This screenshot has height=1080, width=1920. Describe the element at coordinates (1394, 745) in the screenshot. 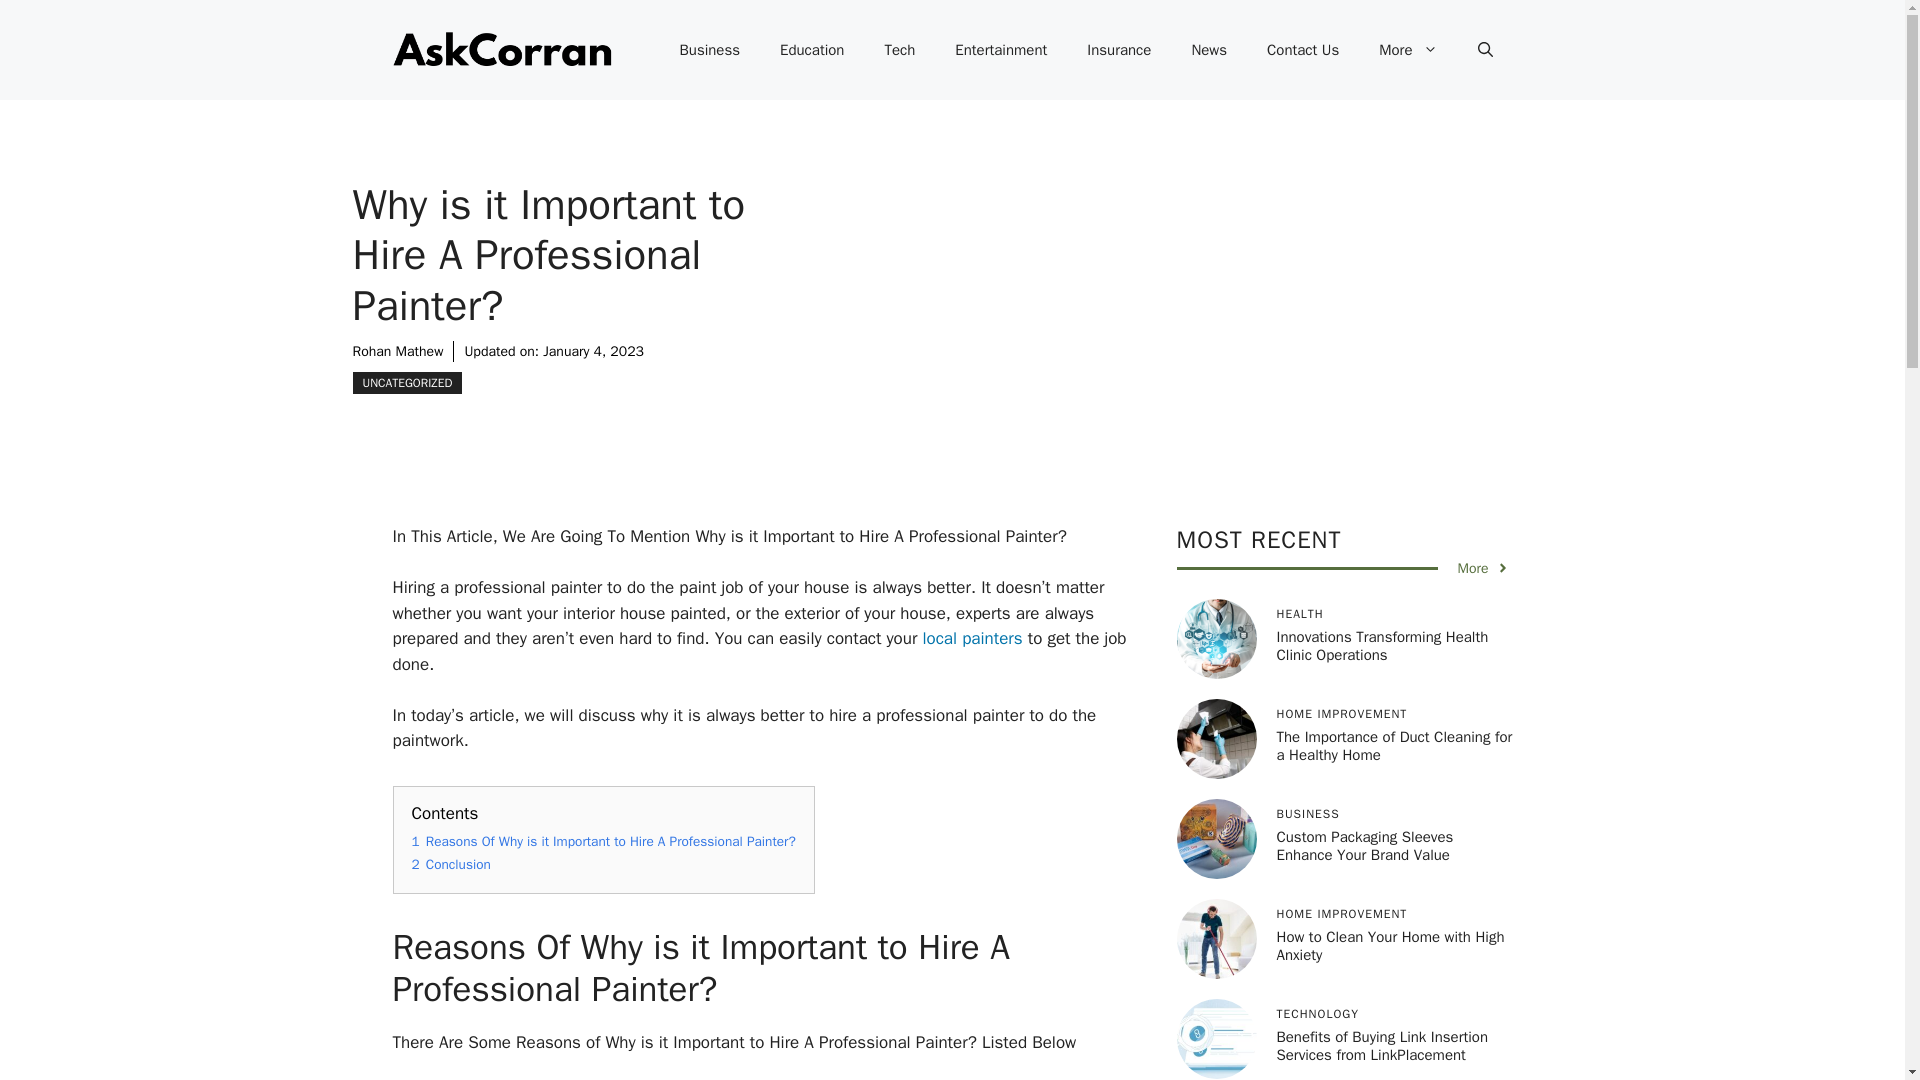

I see `The Importance of Duct Cleaning for a Healthy Home` at that location.